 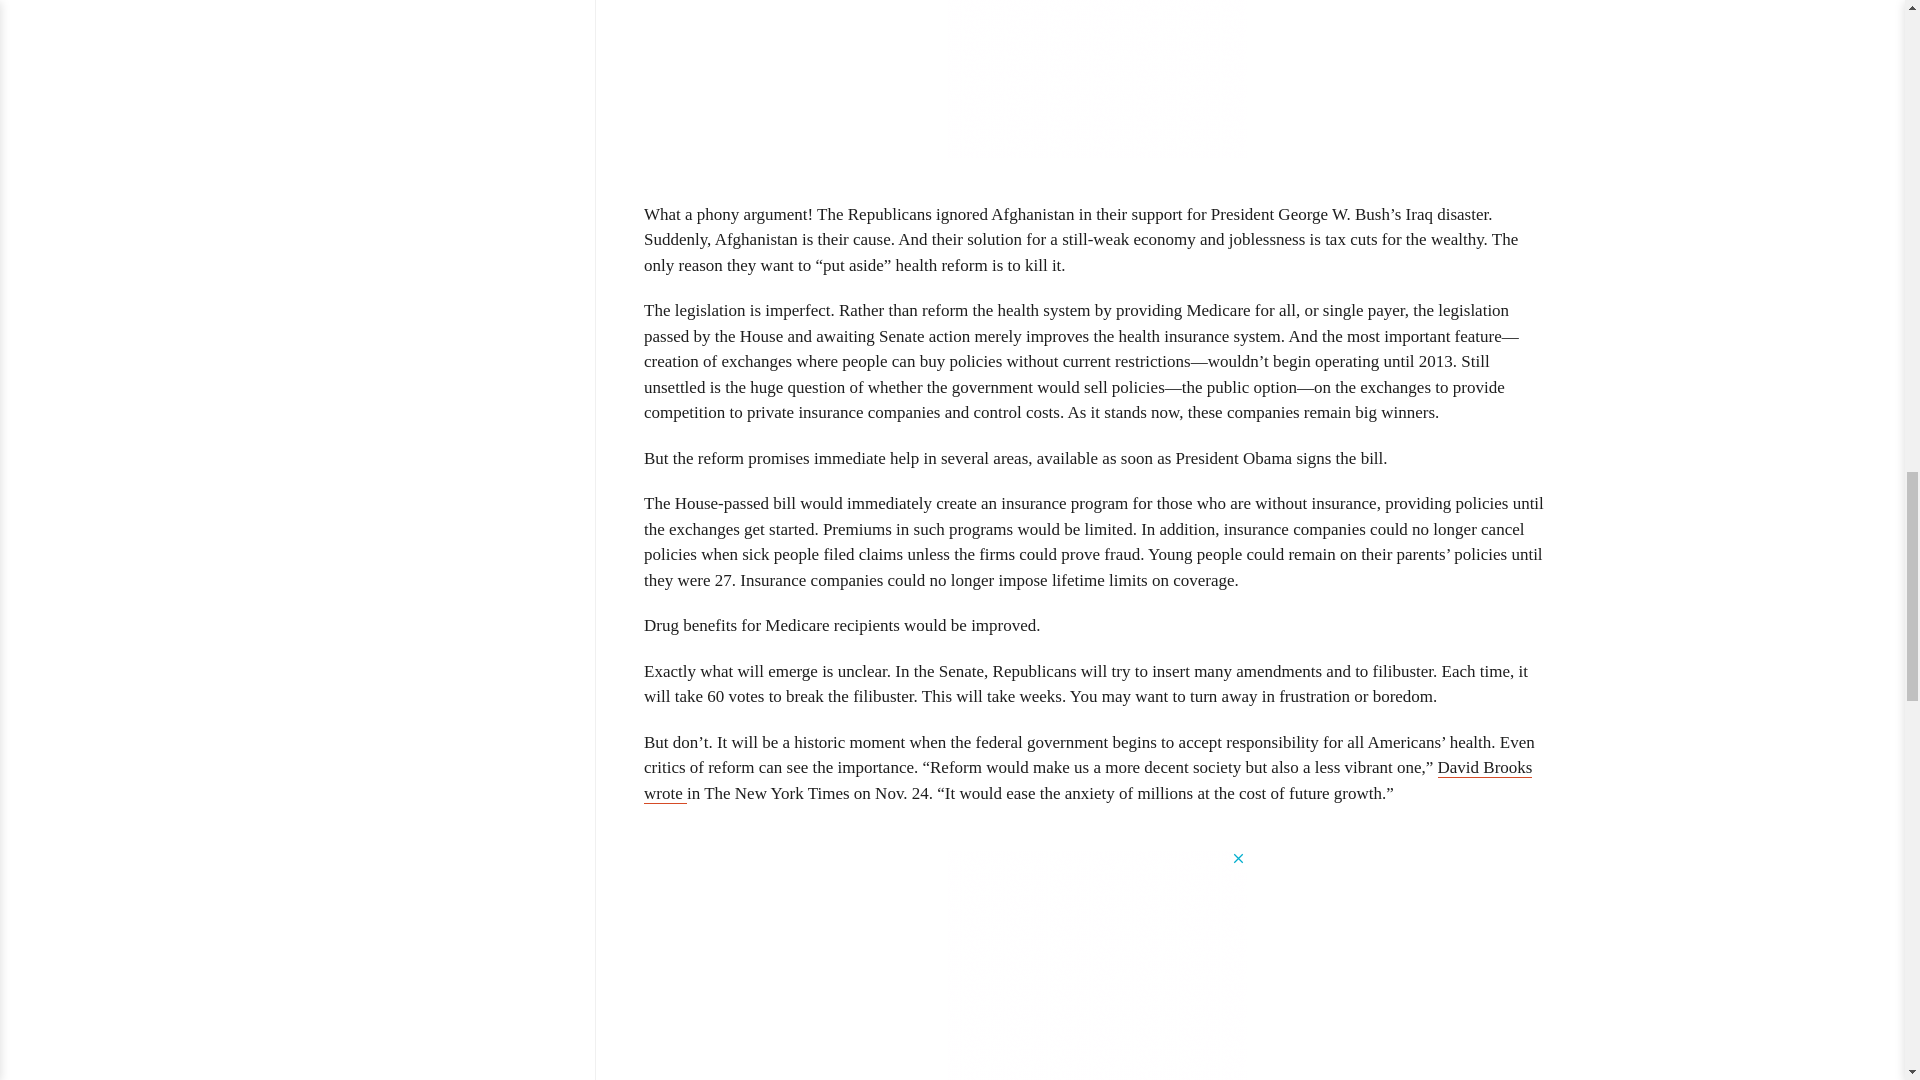 What do you see at coordinates (1096, 78) in the screenshot?
I see `3rd party ad content` at bounding box center [1096, 78].